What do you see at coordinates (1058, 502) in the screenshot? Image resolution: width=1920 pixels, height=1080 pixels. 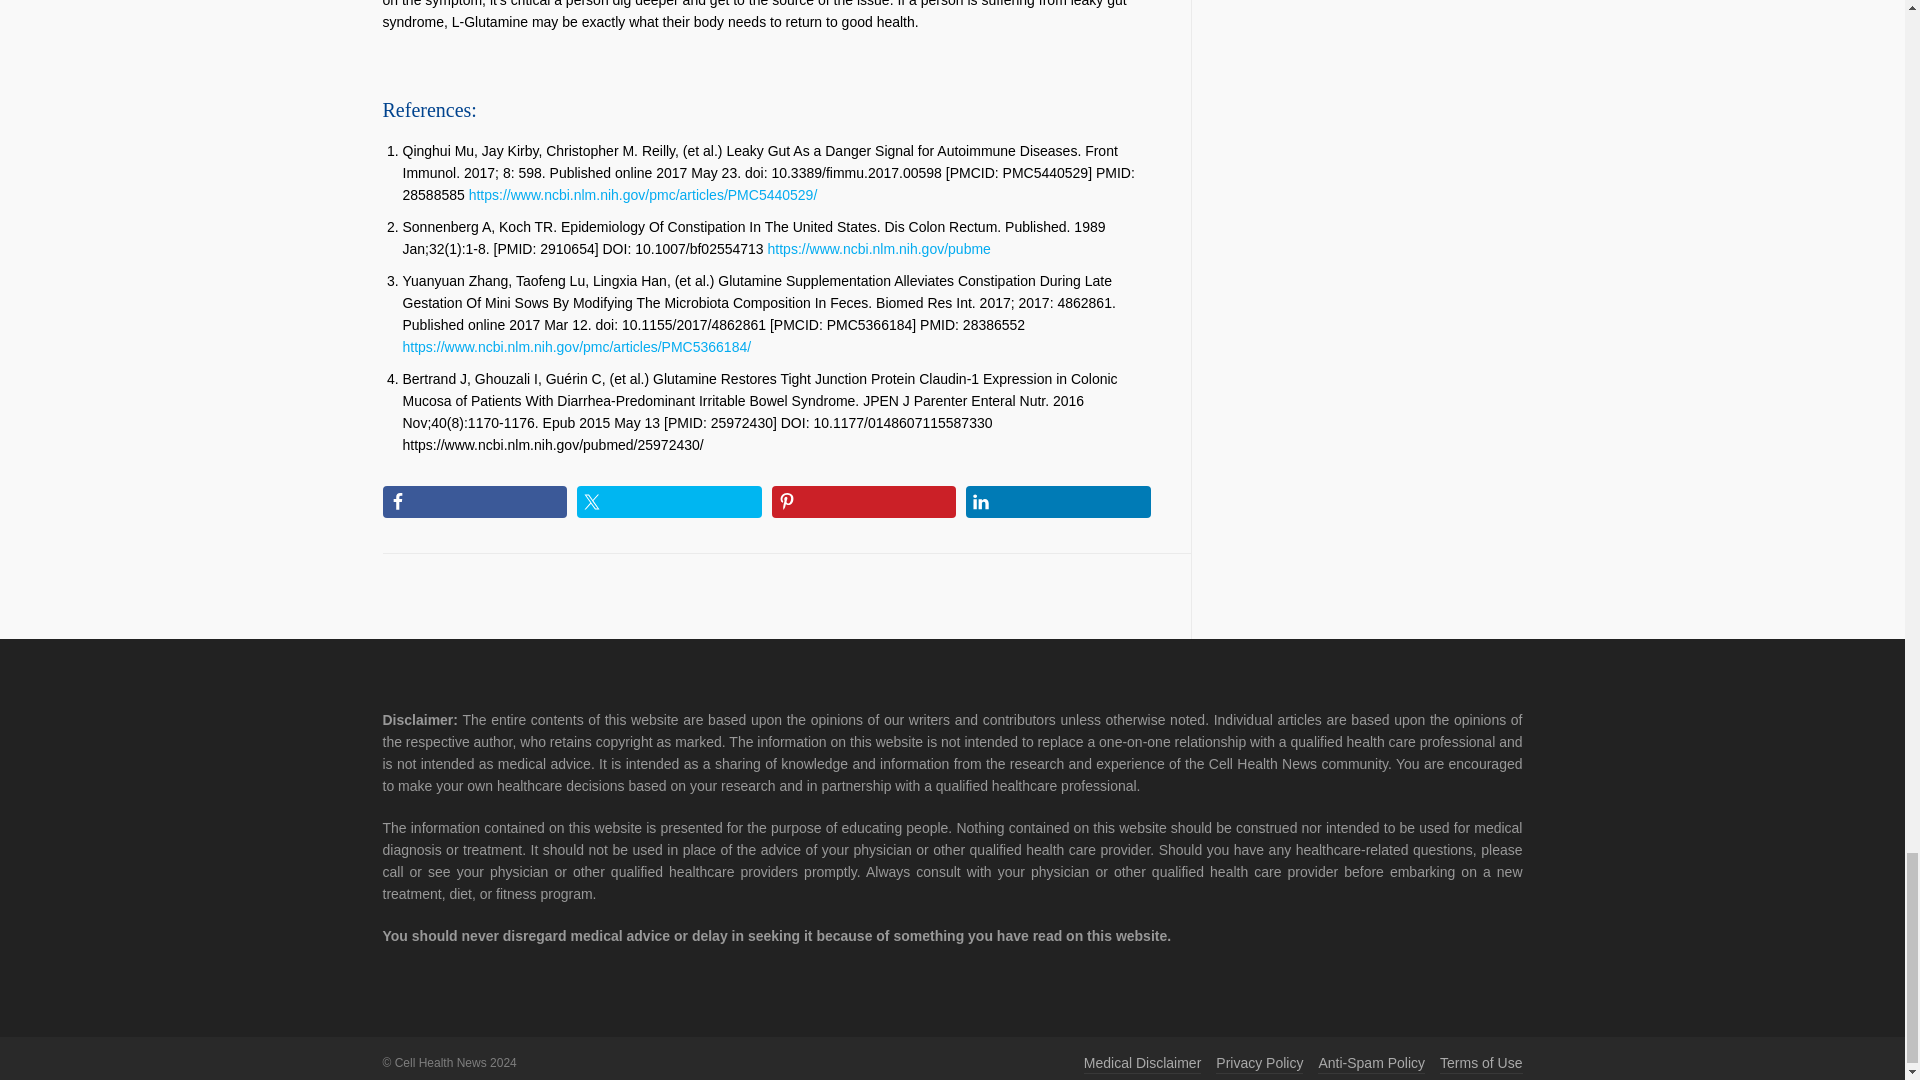 I see `Share on LinkedIn` at bounding box center [1058, 502].